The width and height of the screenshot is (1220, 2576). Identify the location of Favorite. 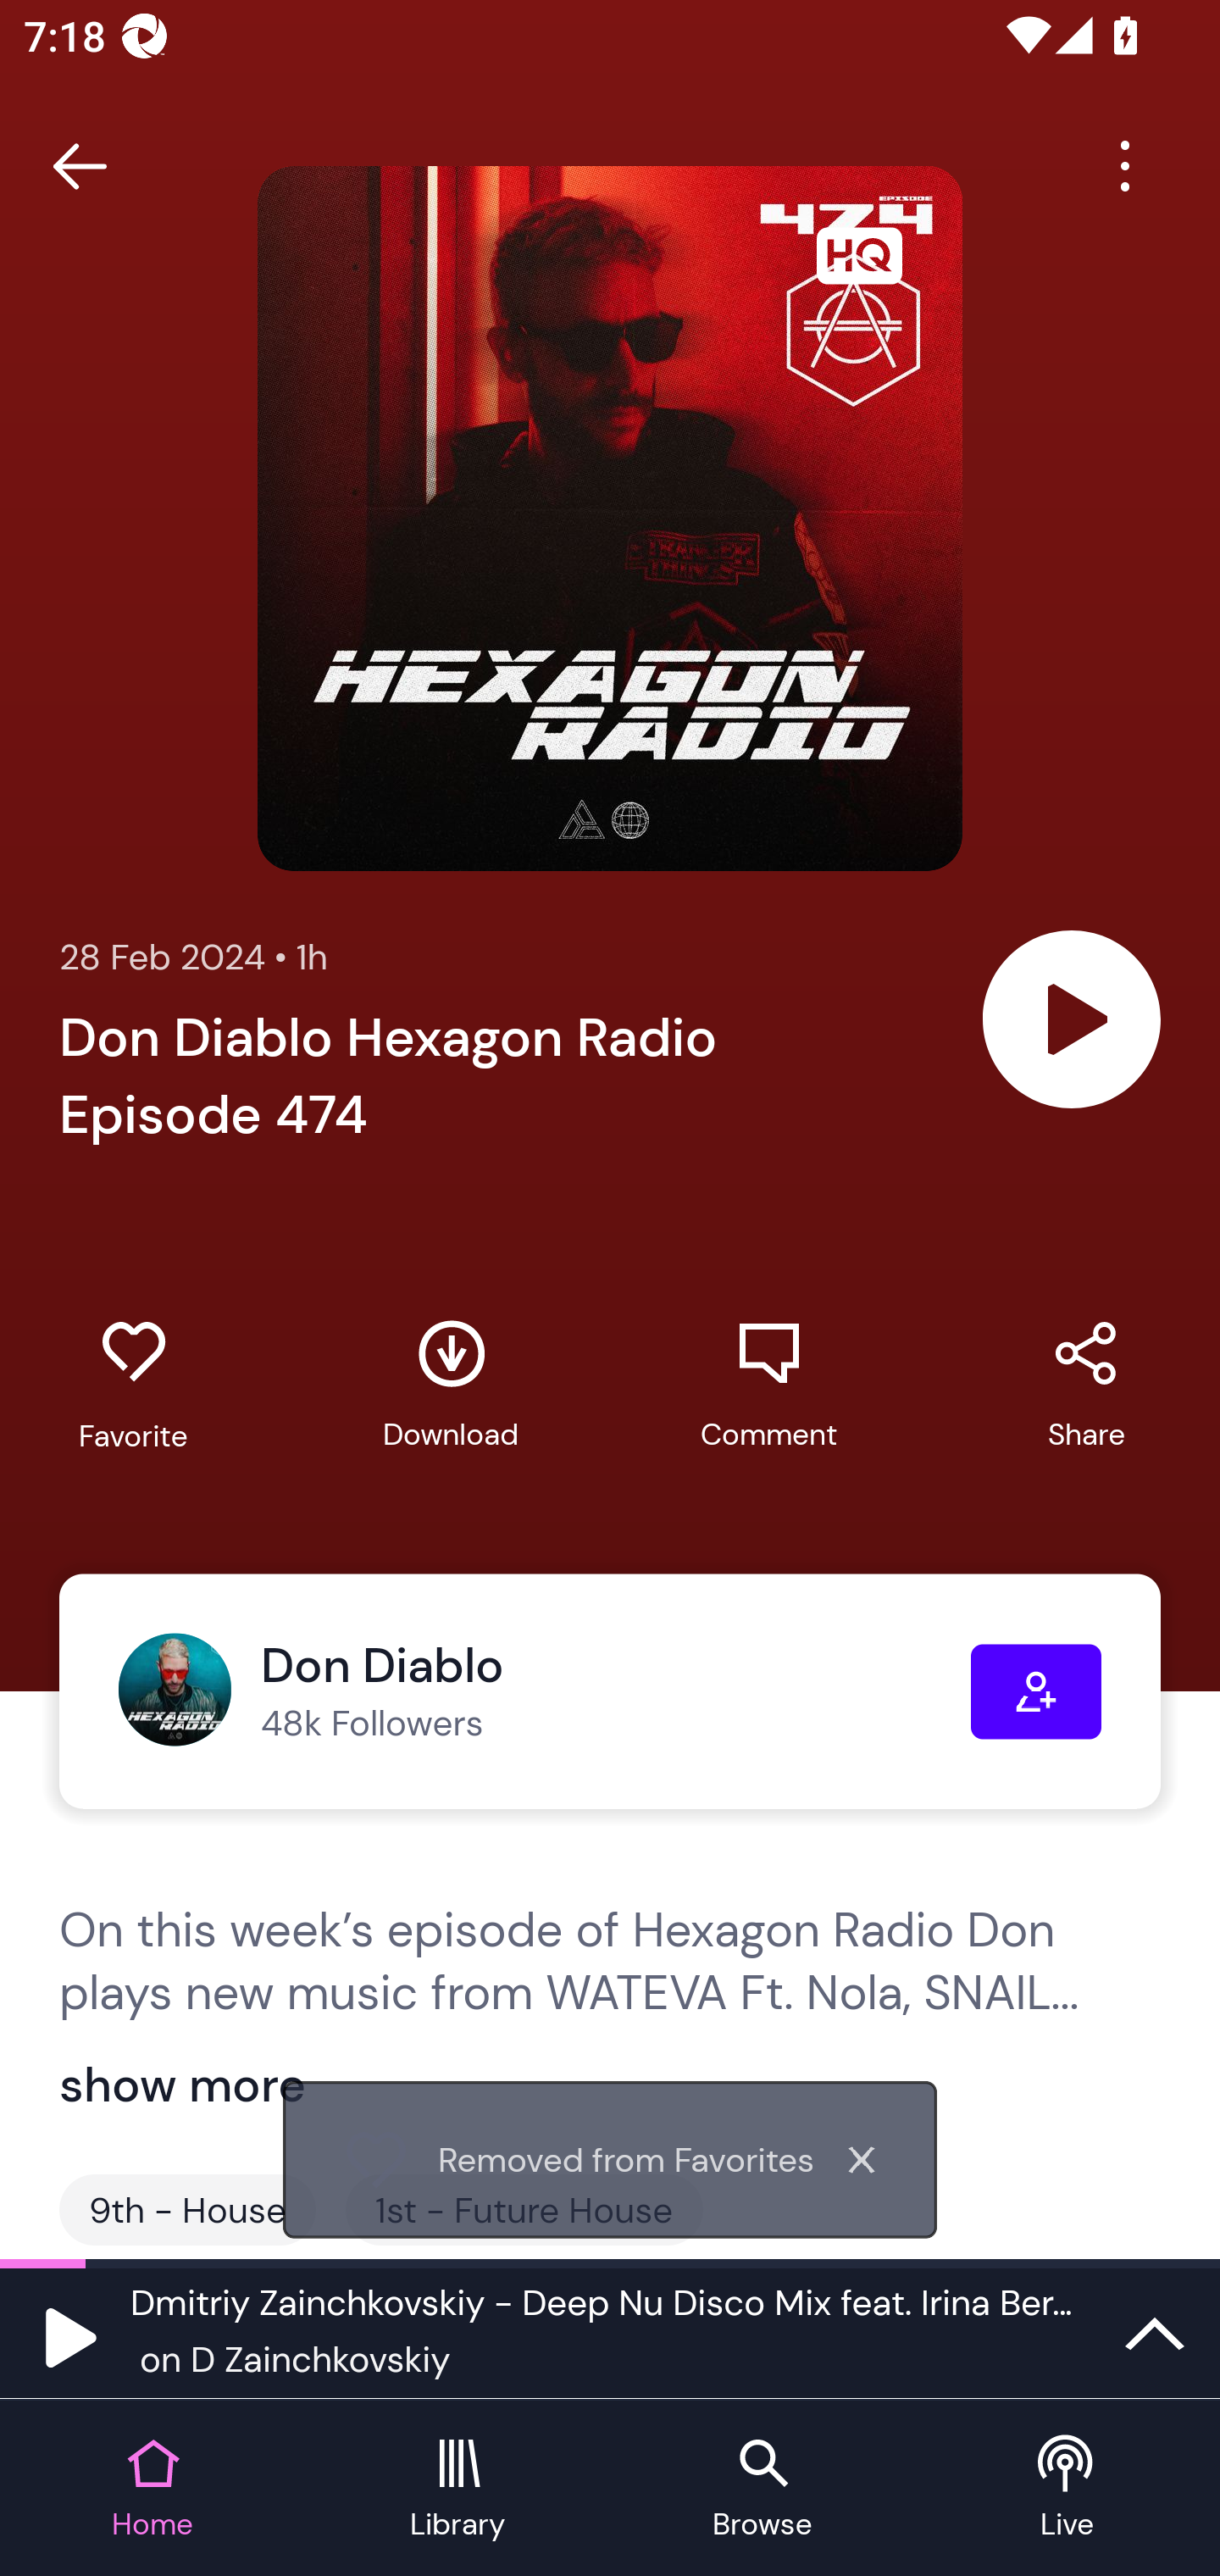
(133, 1385).